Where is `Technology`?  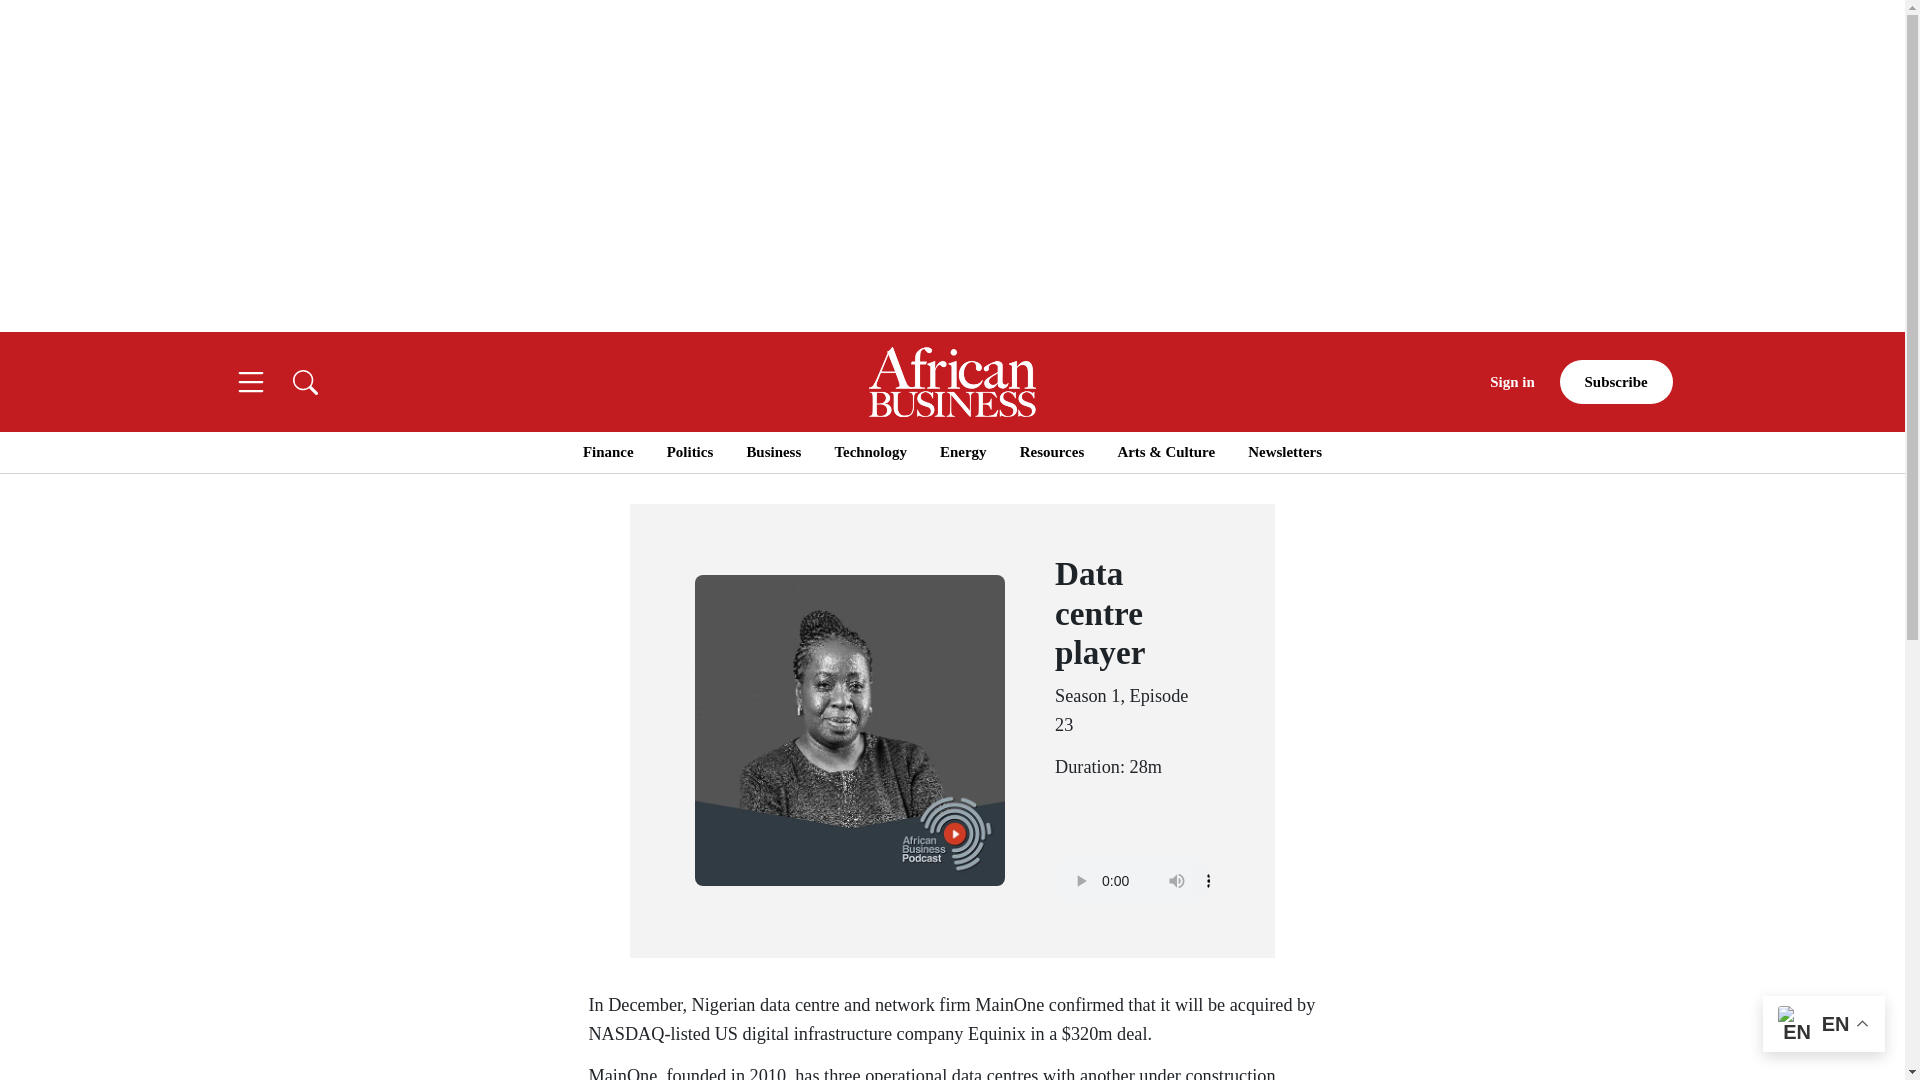
Technology is located at coordinates (870, 452).